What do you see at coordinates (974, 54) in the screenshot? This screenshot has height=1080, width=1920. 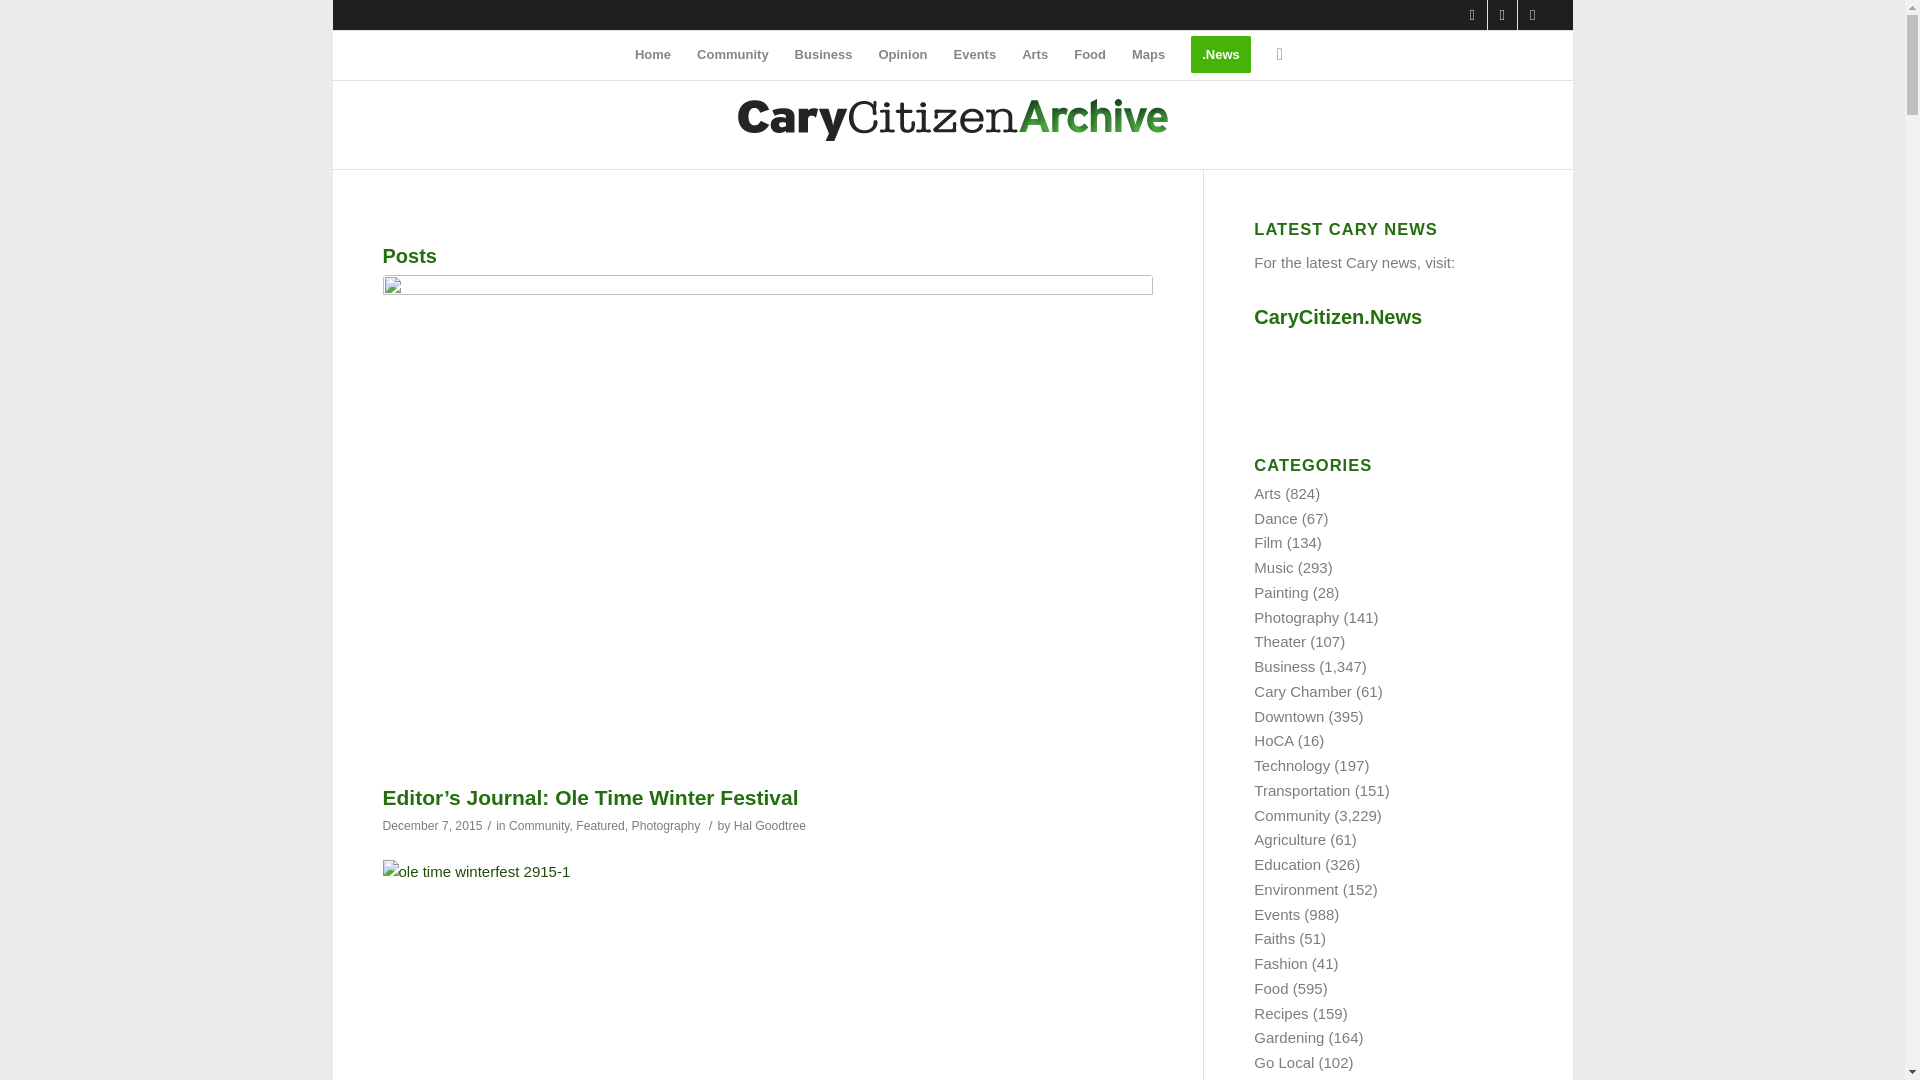 I see `Events` at bounding box center [974, 54].